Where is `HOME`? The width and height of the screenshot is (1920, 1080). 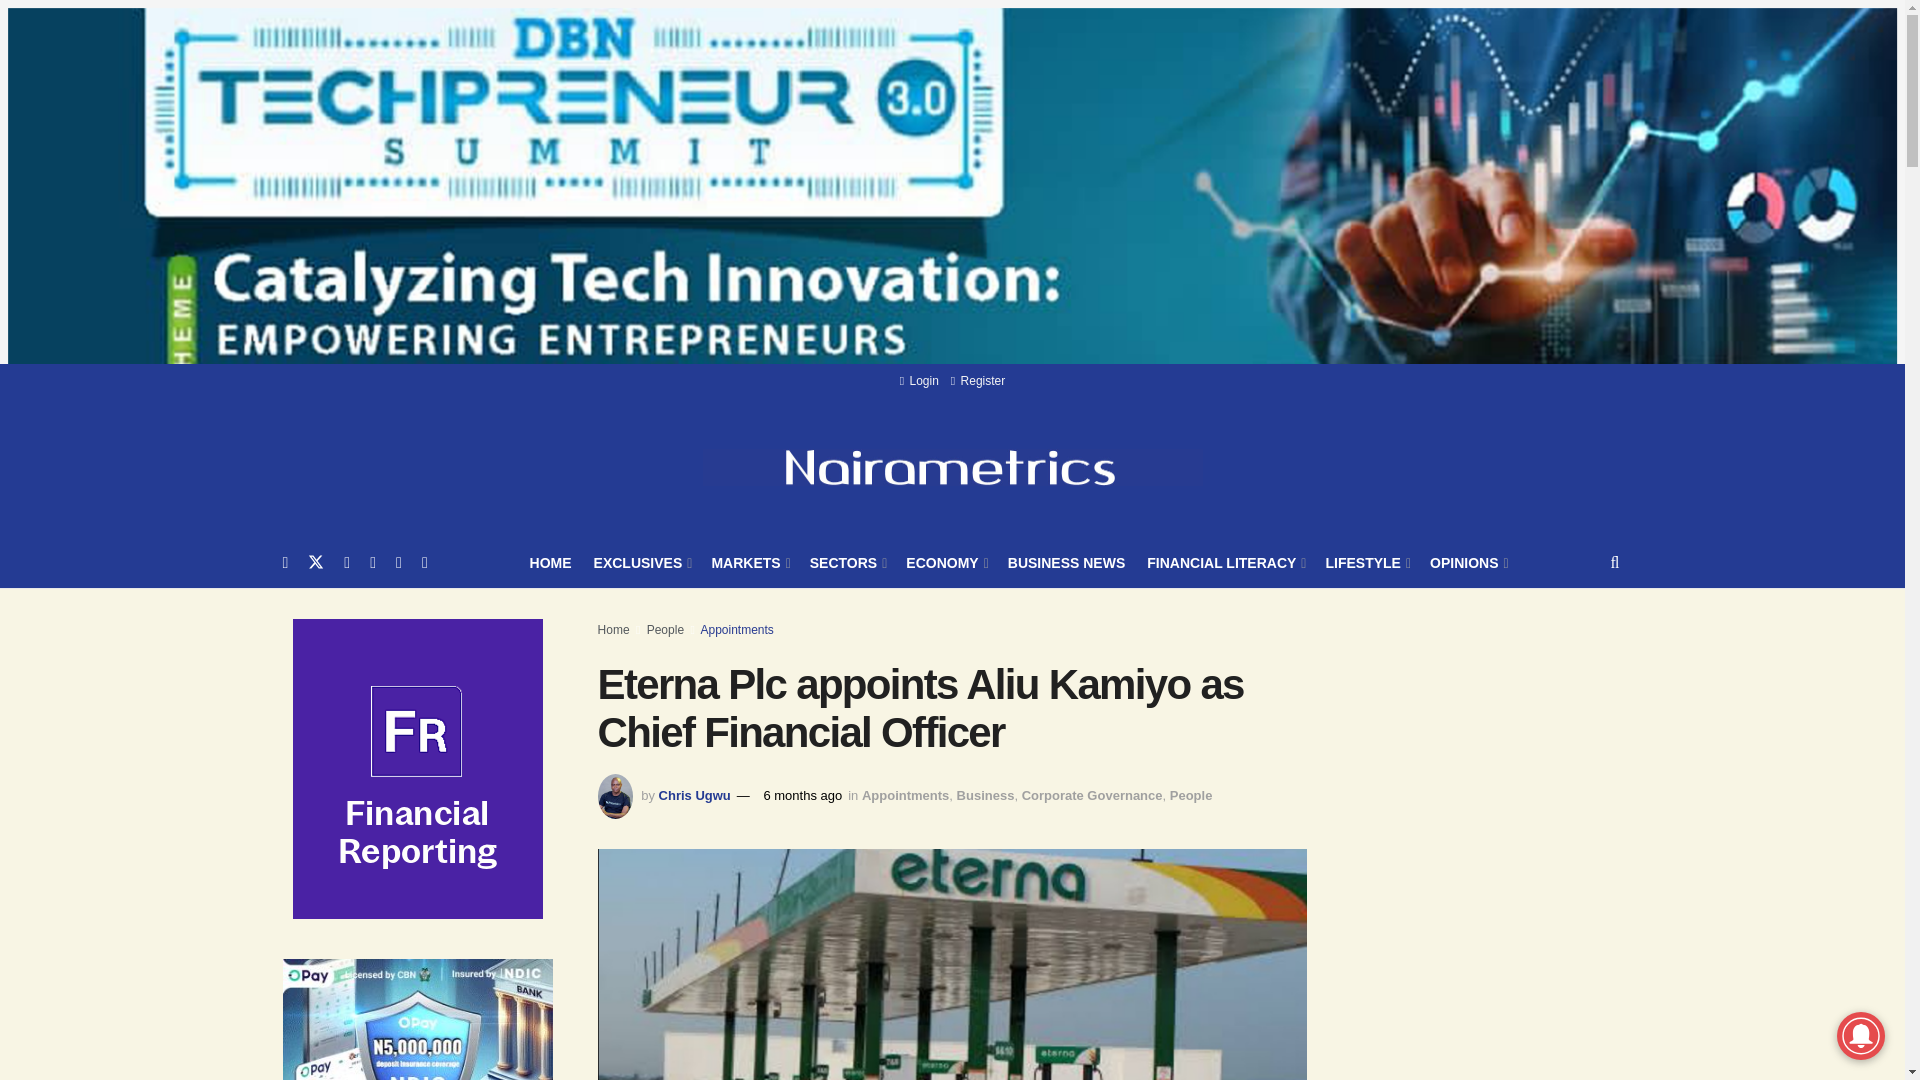 HOME is located at coordinates (550, 562).